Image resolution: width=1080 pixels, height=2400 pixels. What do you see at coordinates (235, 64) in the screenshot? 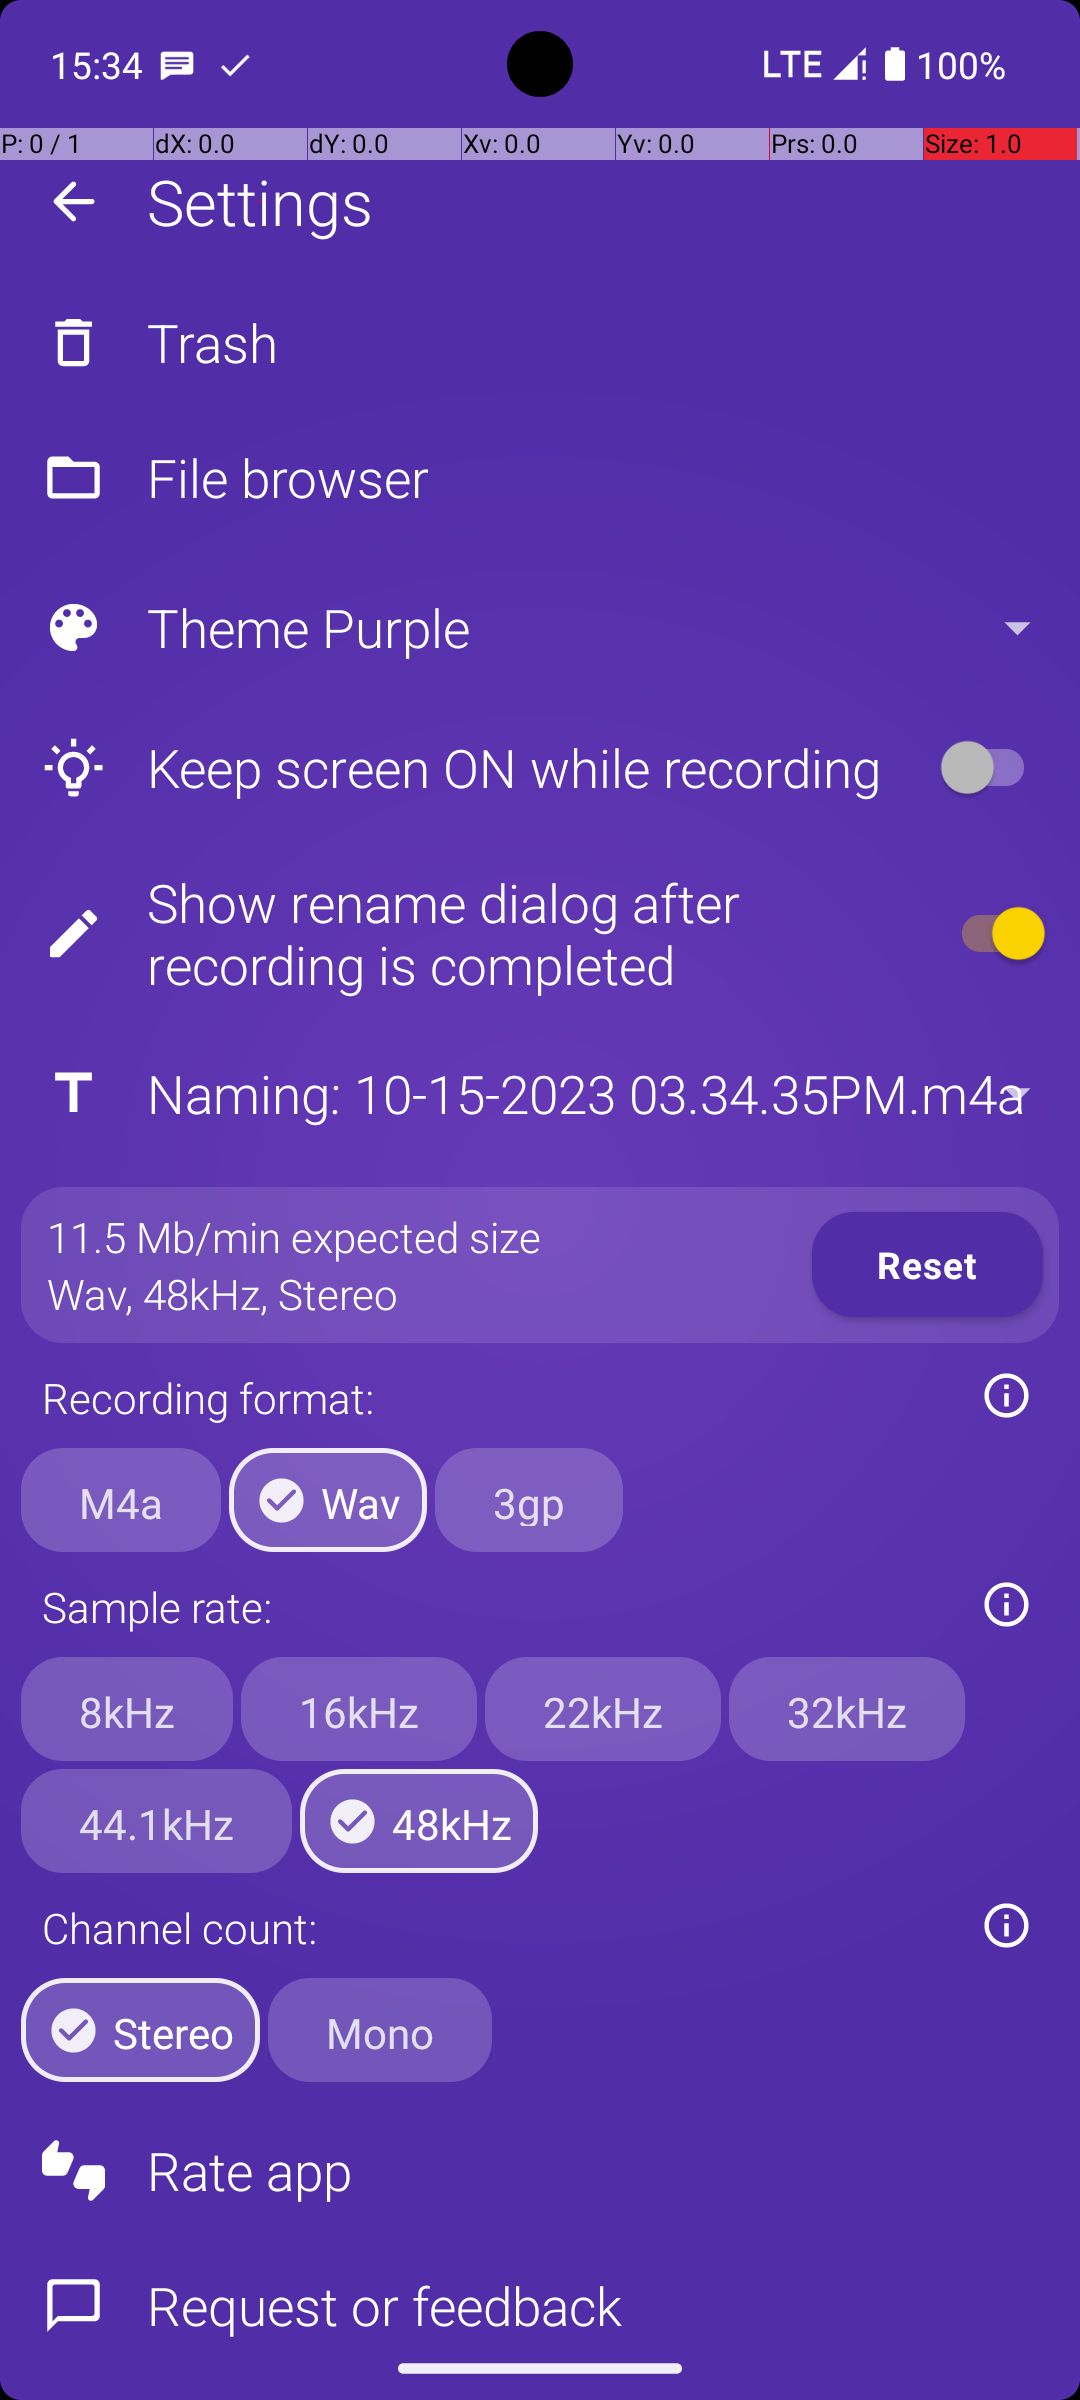
I see `Contacts notification: Finished exporting contacts.vcf.` at bounding box center [235, 64].